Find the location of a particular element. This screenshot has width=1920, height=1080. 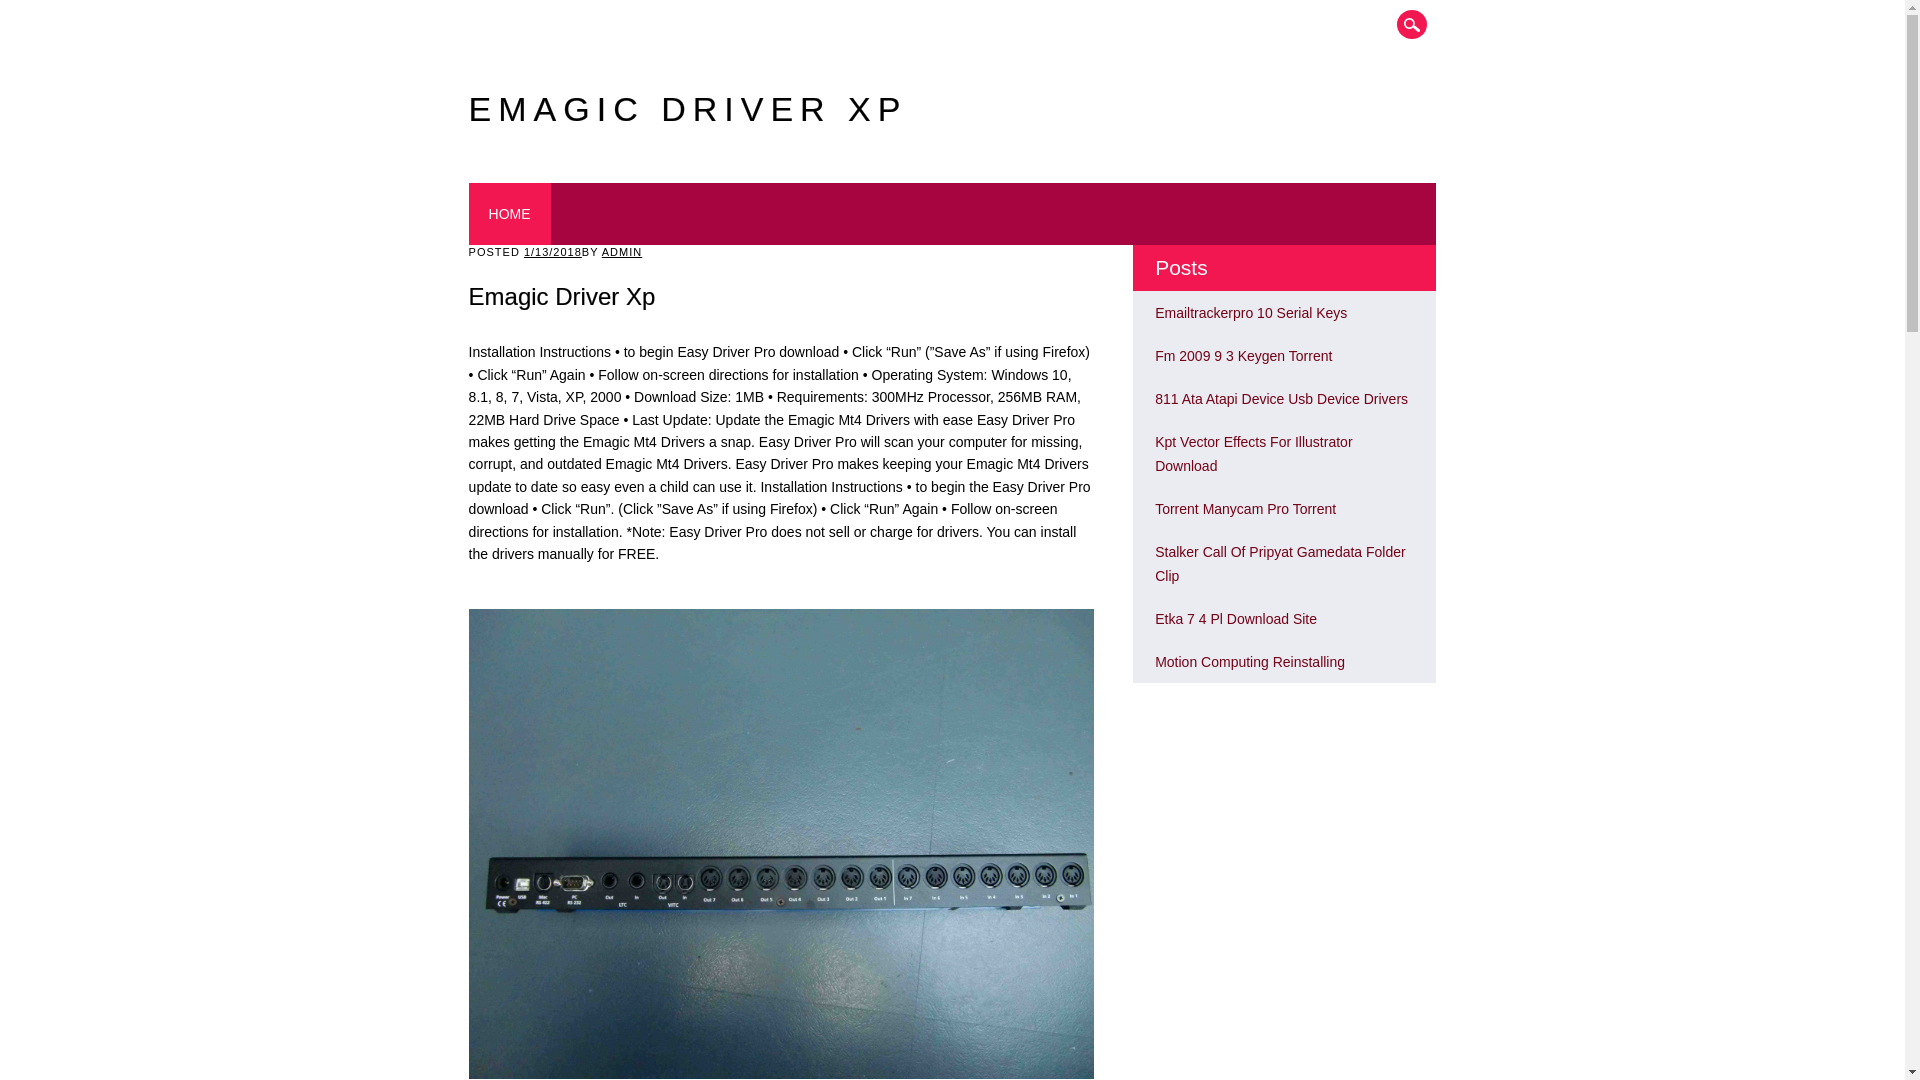

Emagic Driver Xp is located at coordinates (688, 108).